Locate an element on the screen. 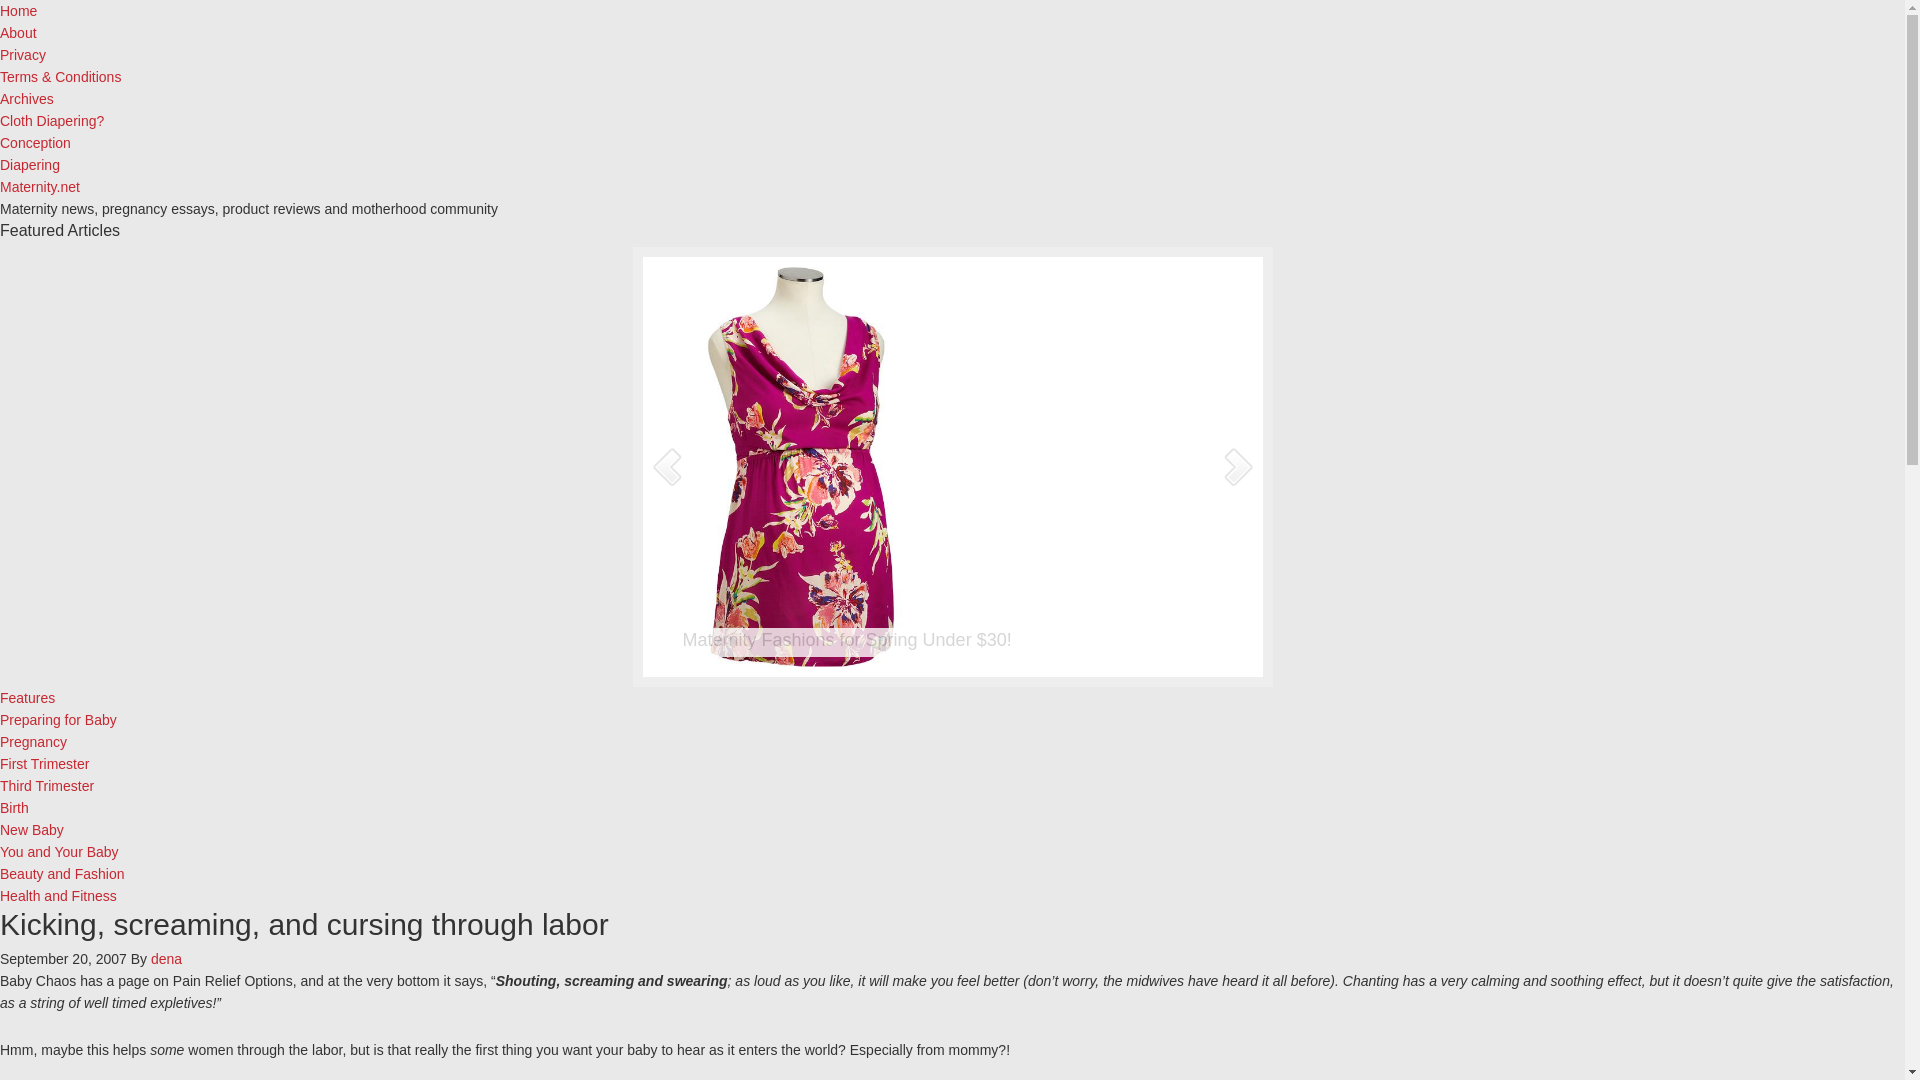  First Trimester is located at coordinates (44, 764).